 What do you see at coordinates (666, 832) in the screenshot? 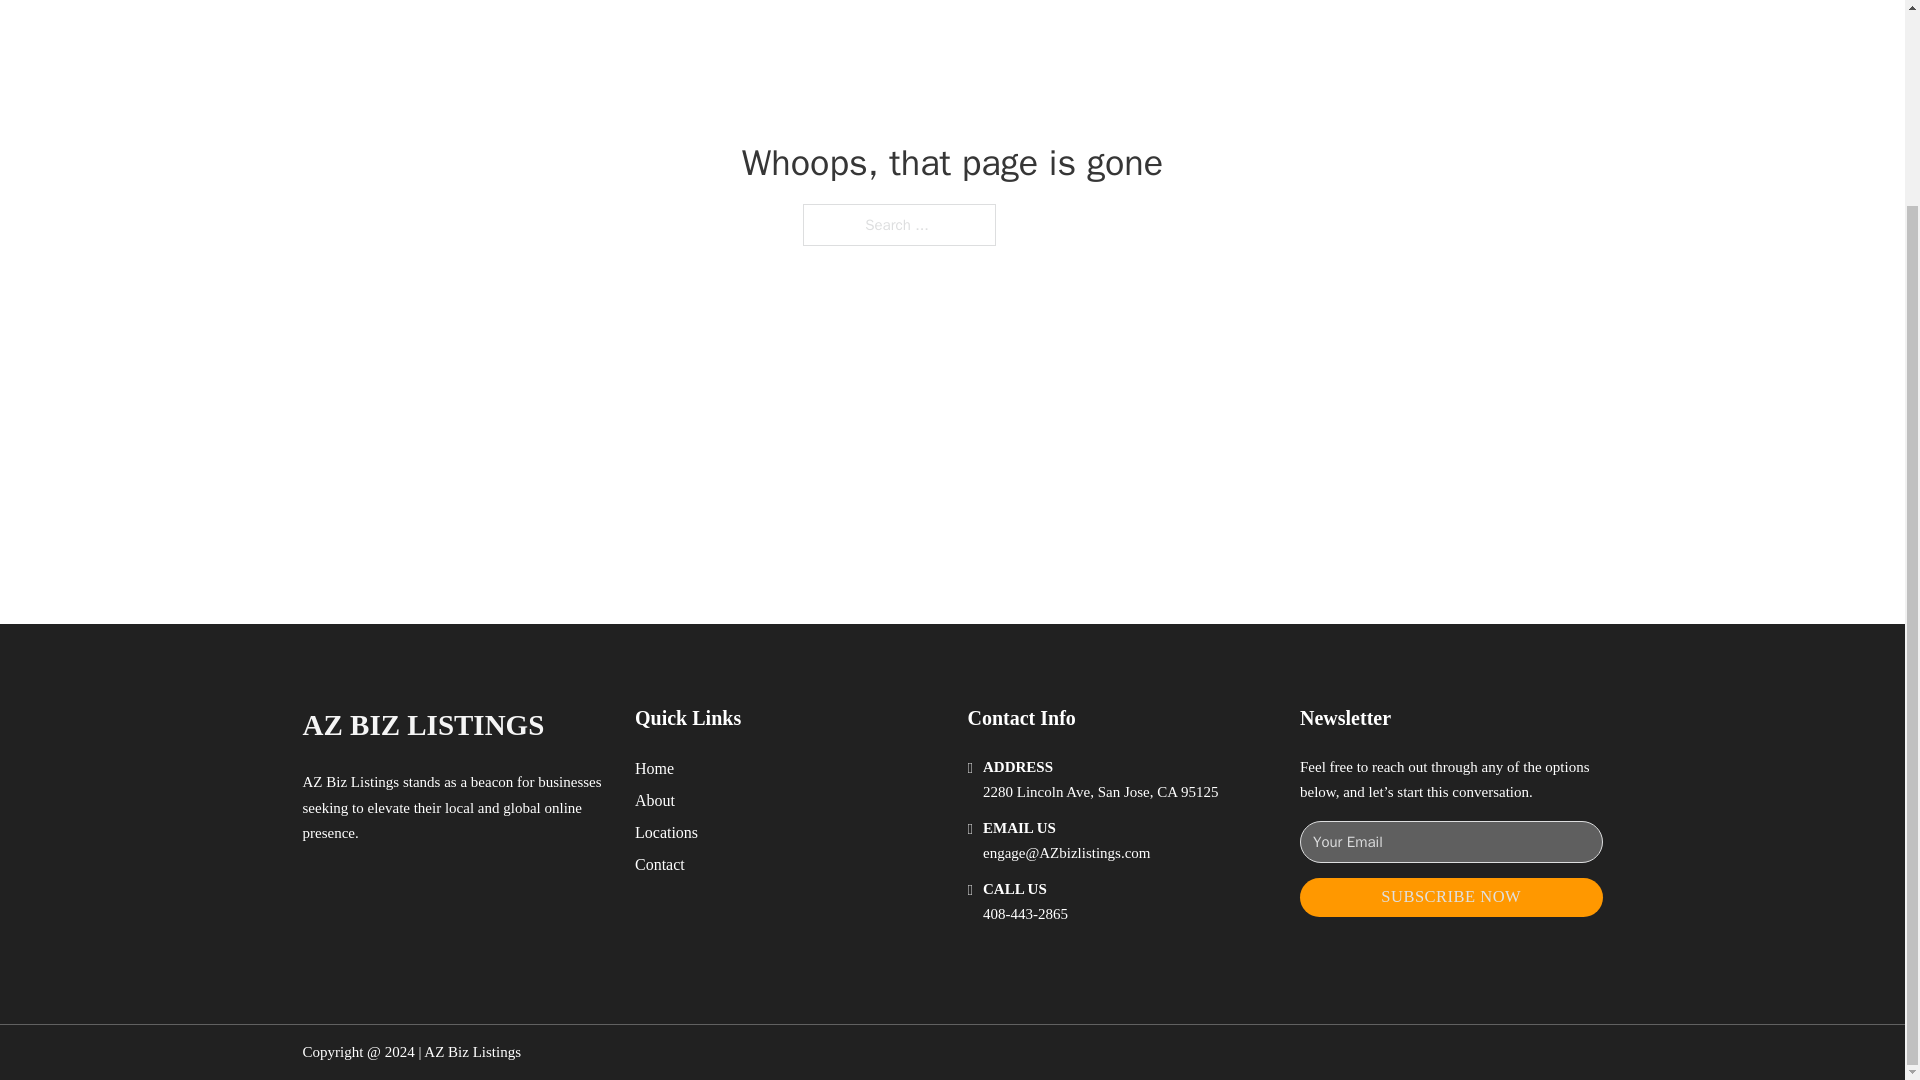
I see `Locations` at bounding box center [666, 832].